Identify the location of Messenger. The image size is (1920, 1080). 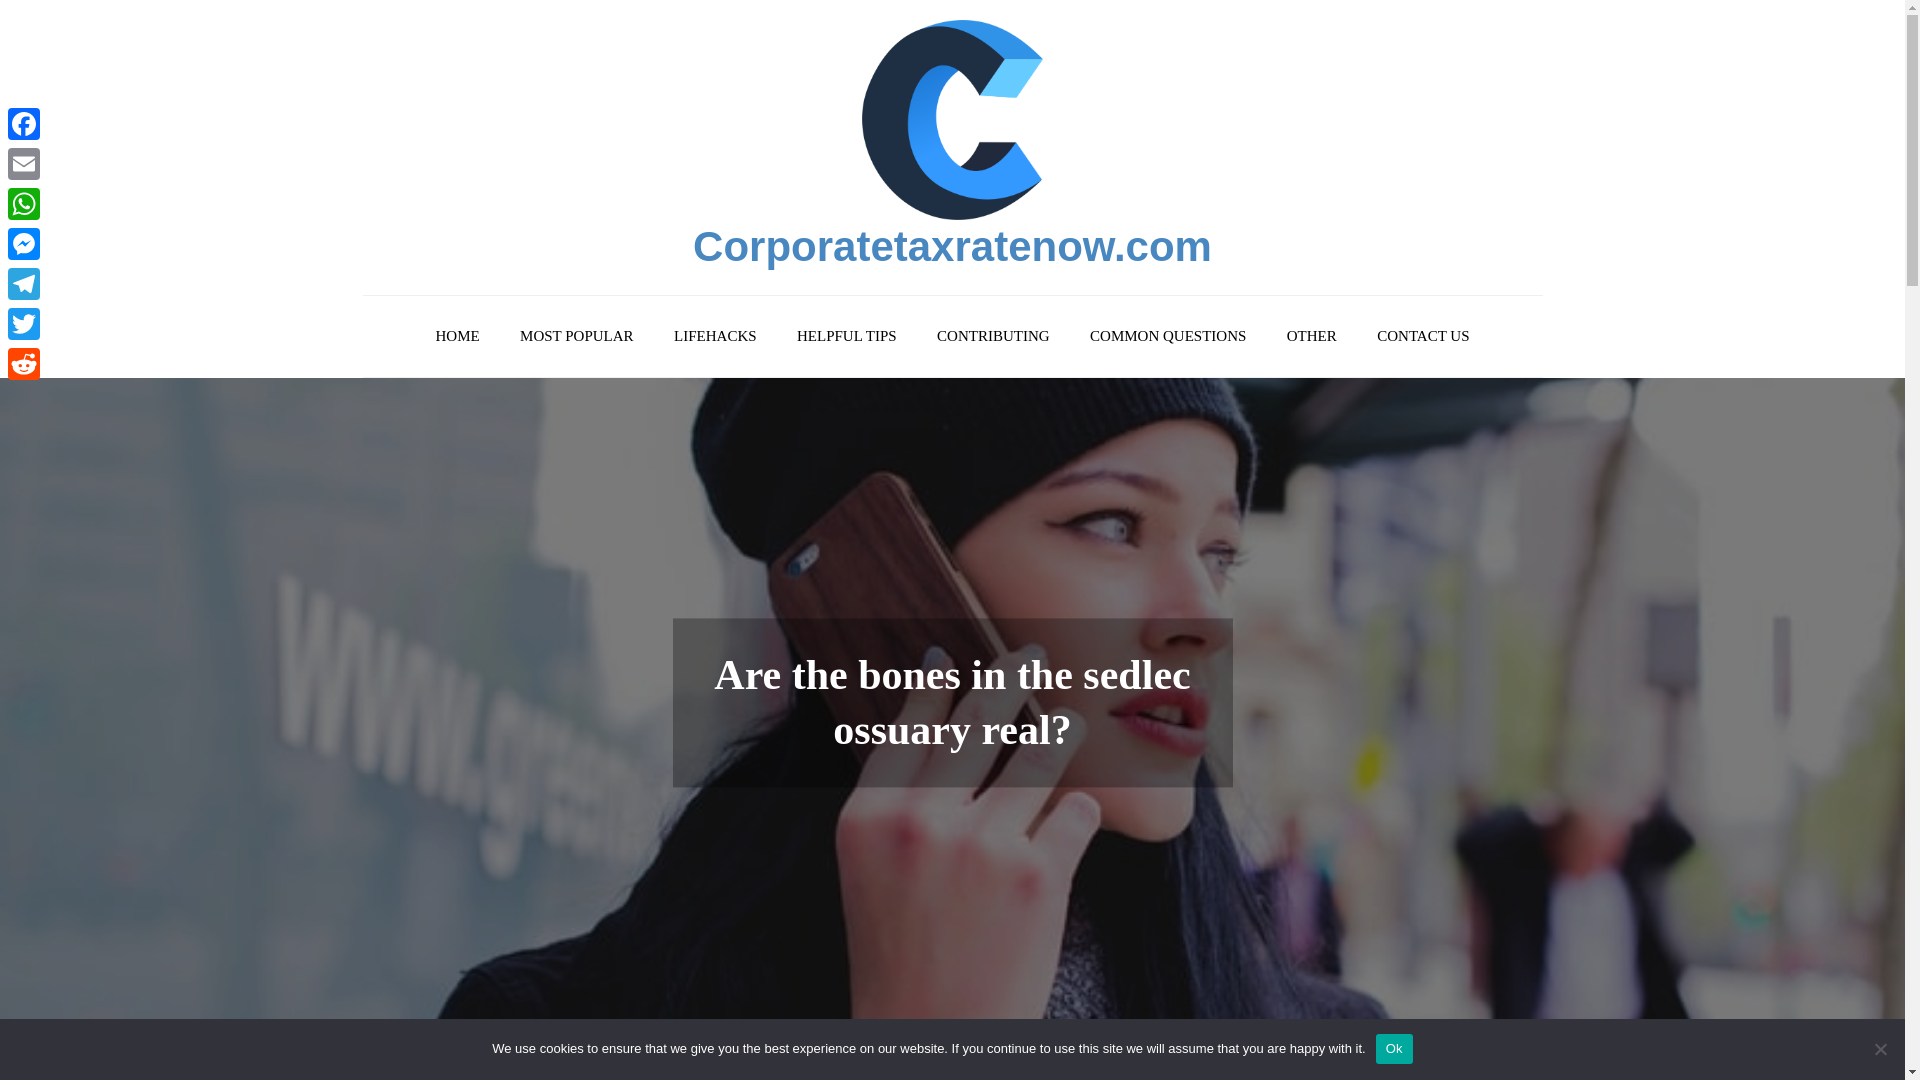
(24, 243).